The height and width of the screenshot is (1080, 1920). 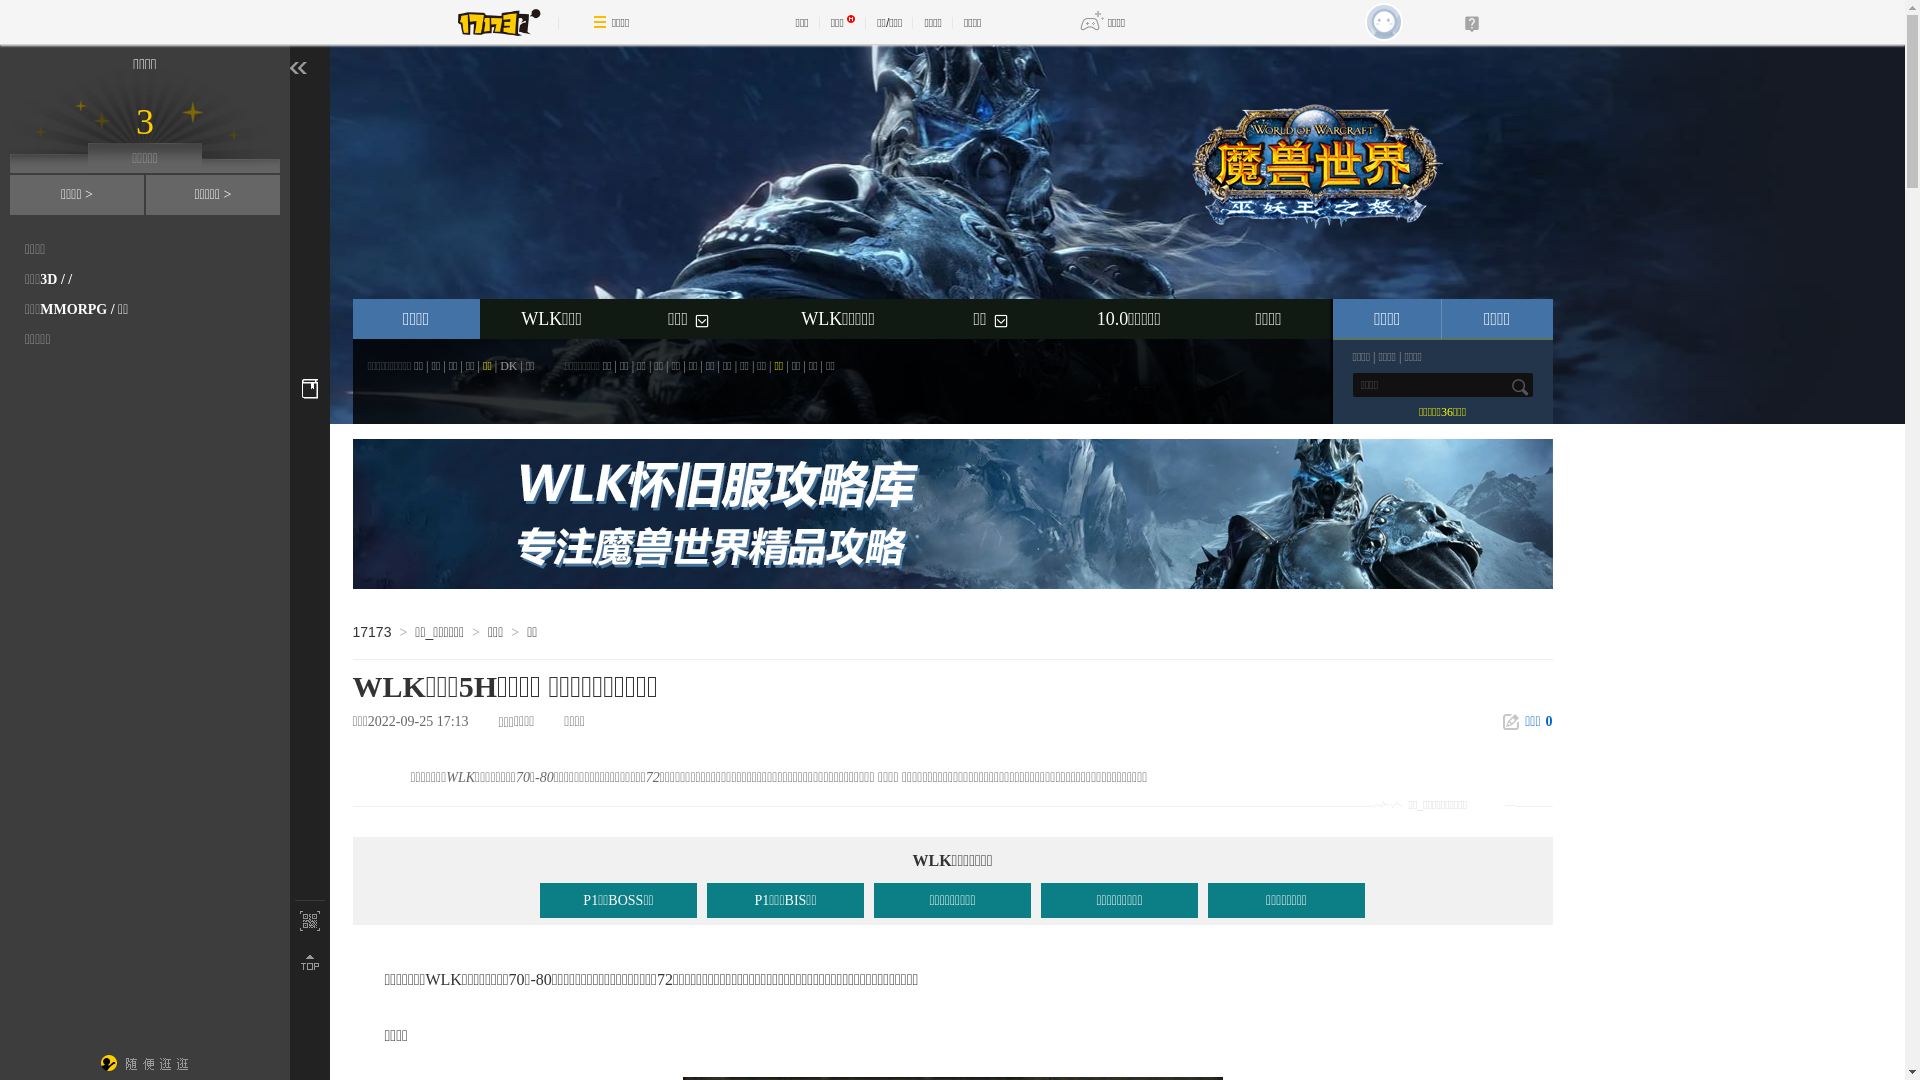 I want to click on 3D, so click(x=48, y=280).